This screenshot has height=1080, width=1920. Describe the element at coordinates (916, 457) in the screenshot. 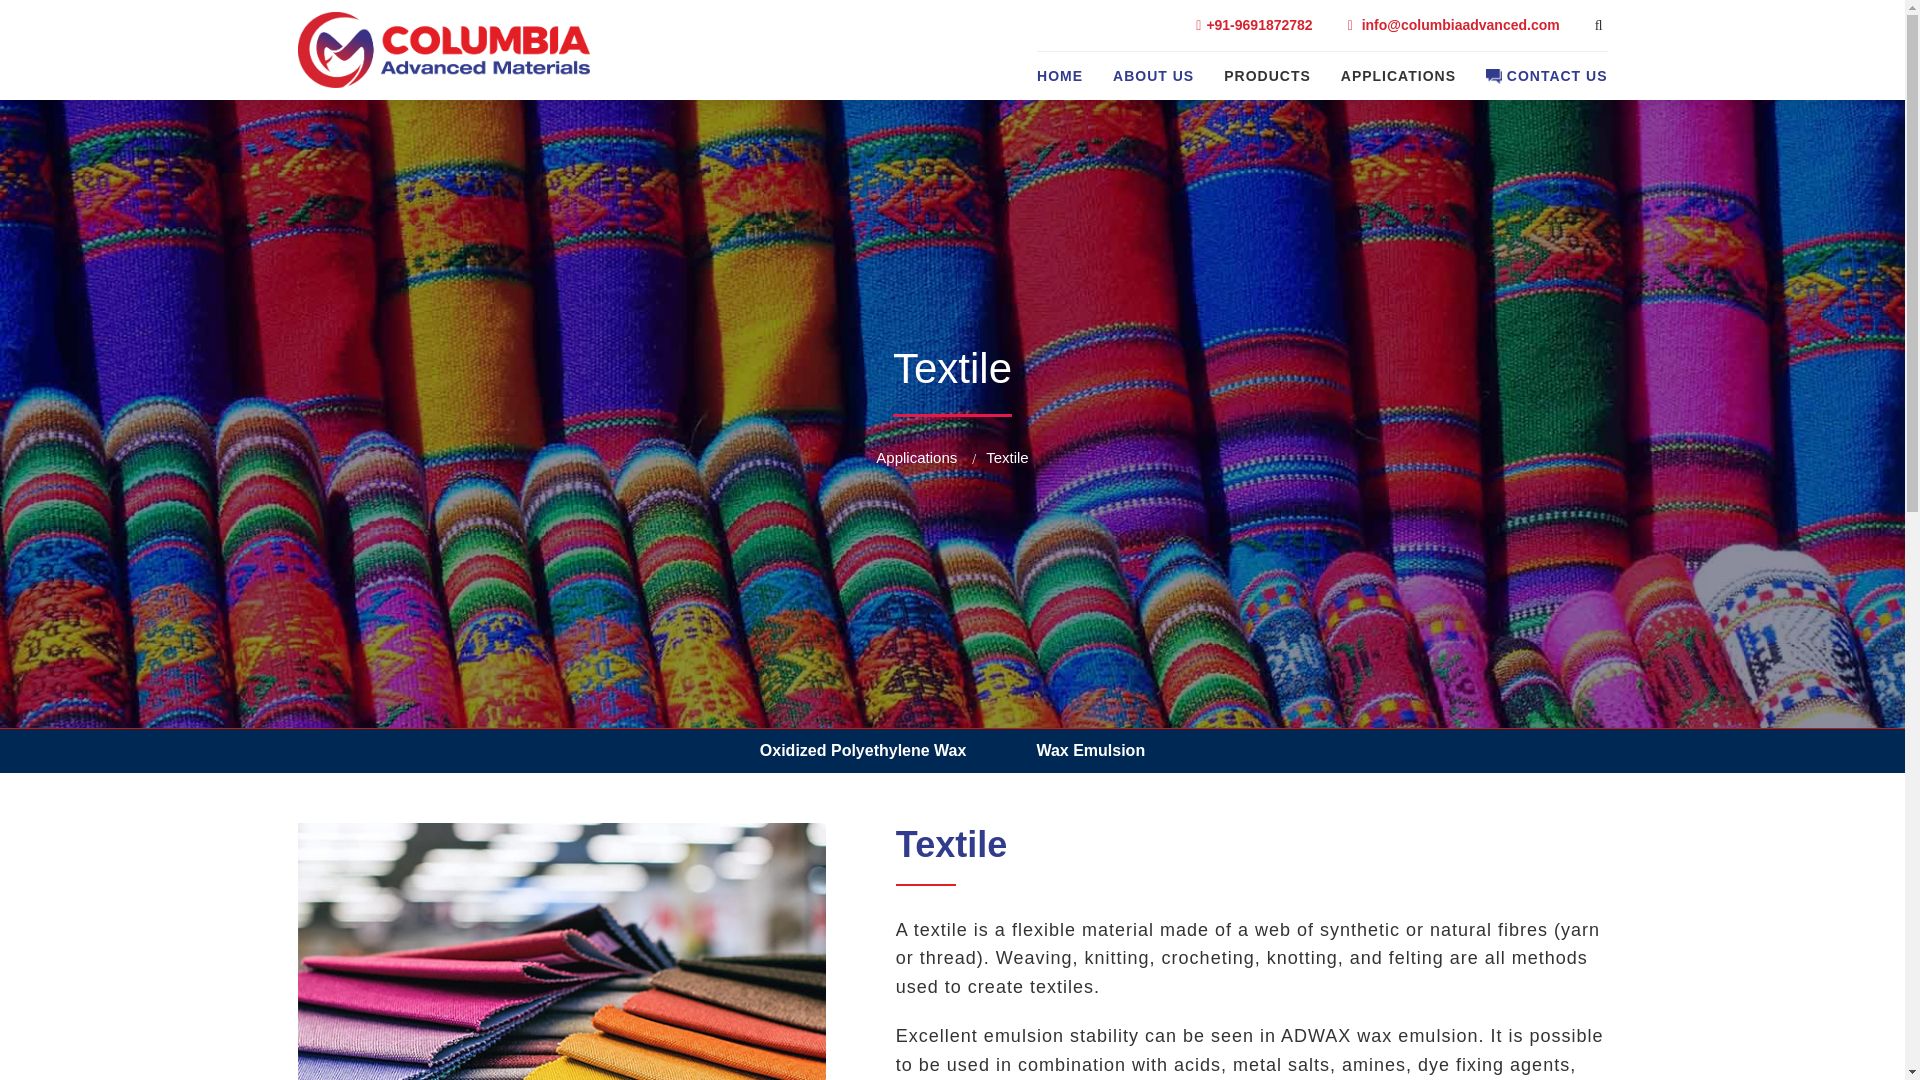

I see `Applications` at that location.